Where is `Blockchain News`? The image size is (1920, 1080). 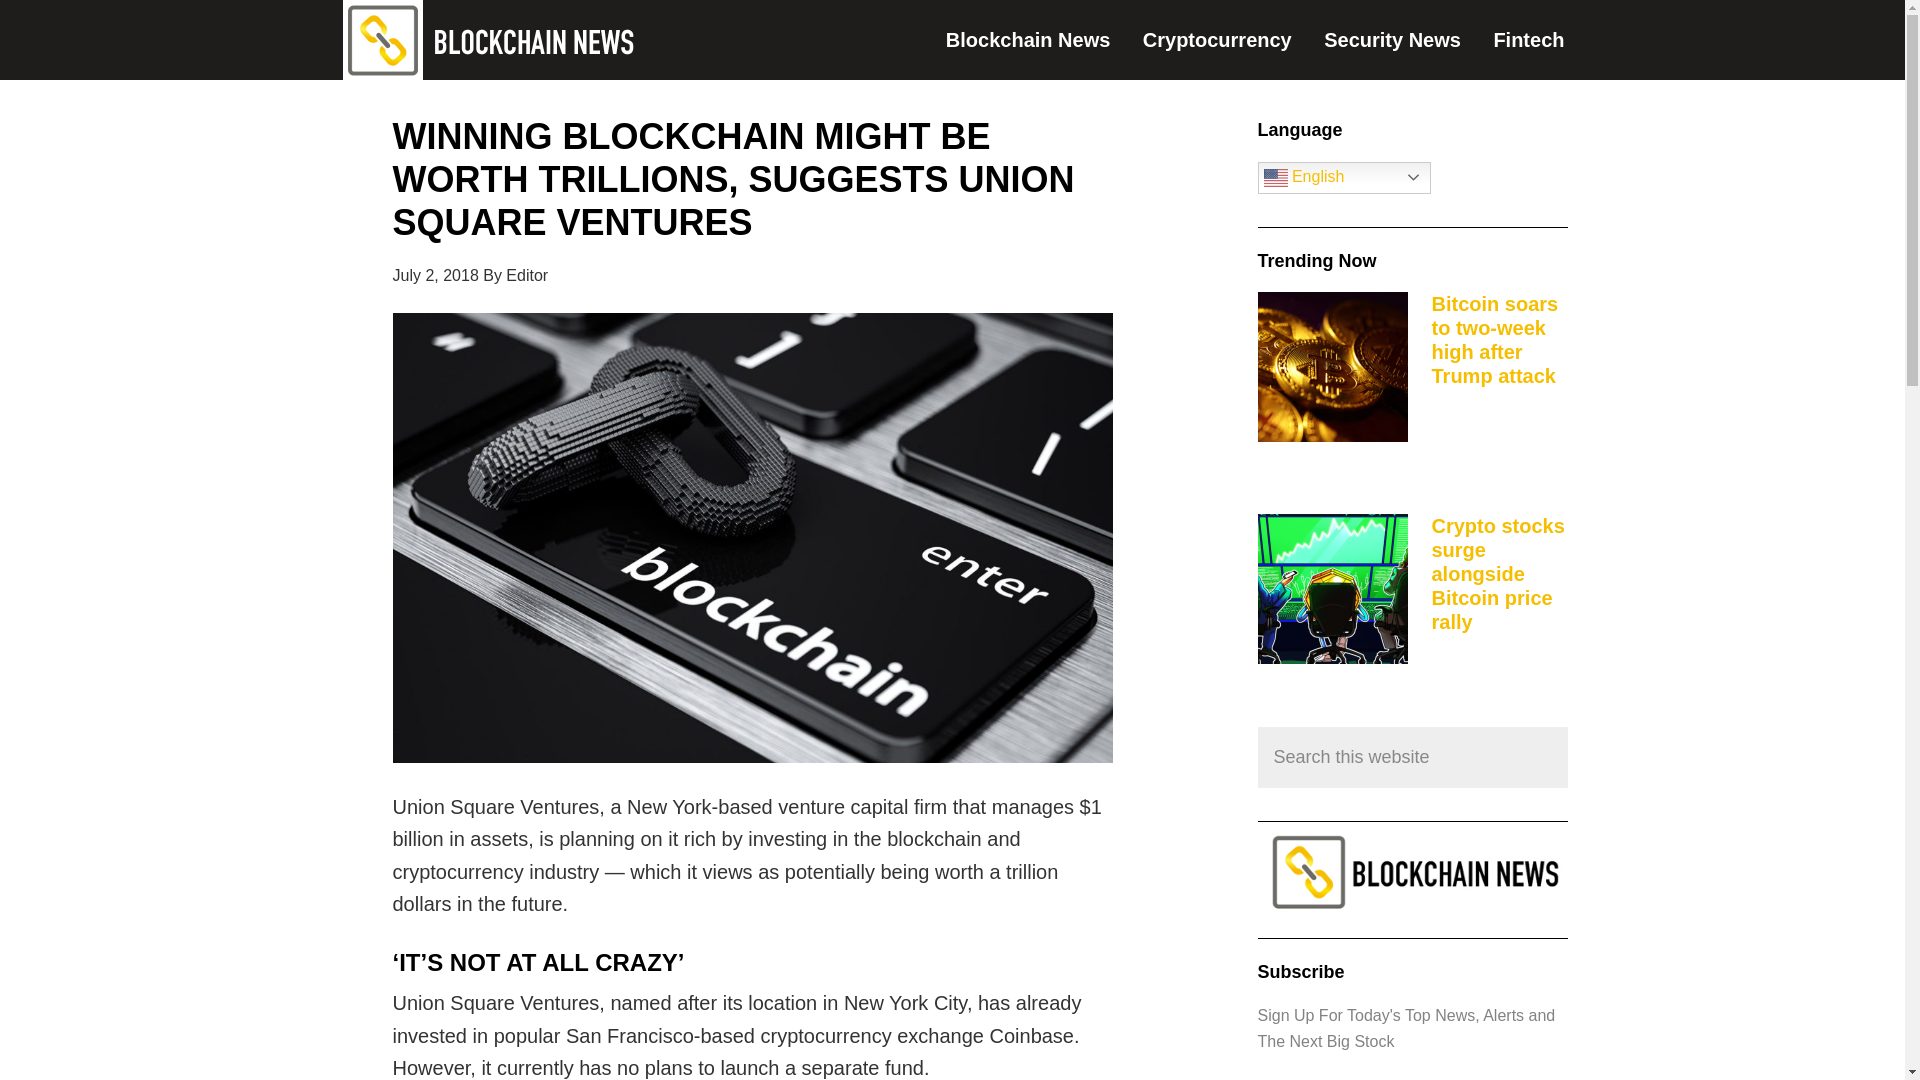 Blockchain News is located at coordinates (1042, 40).